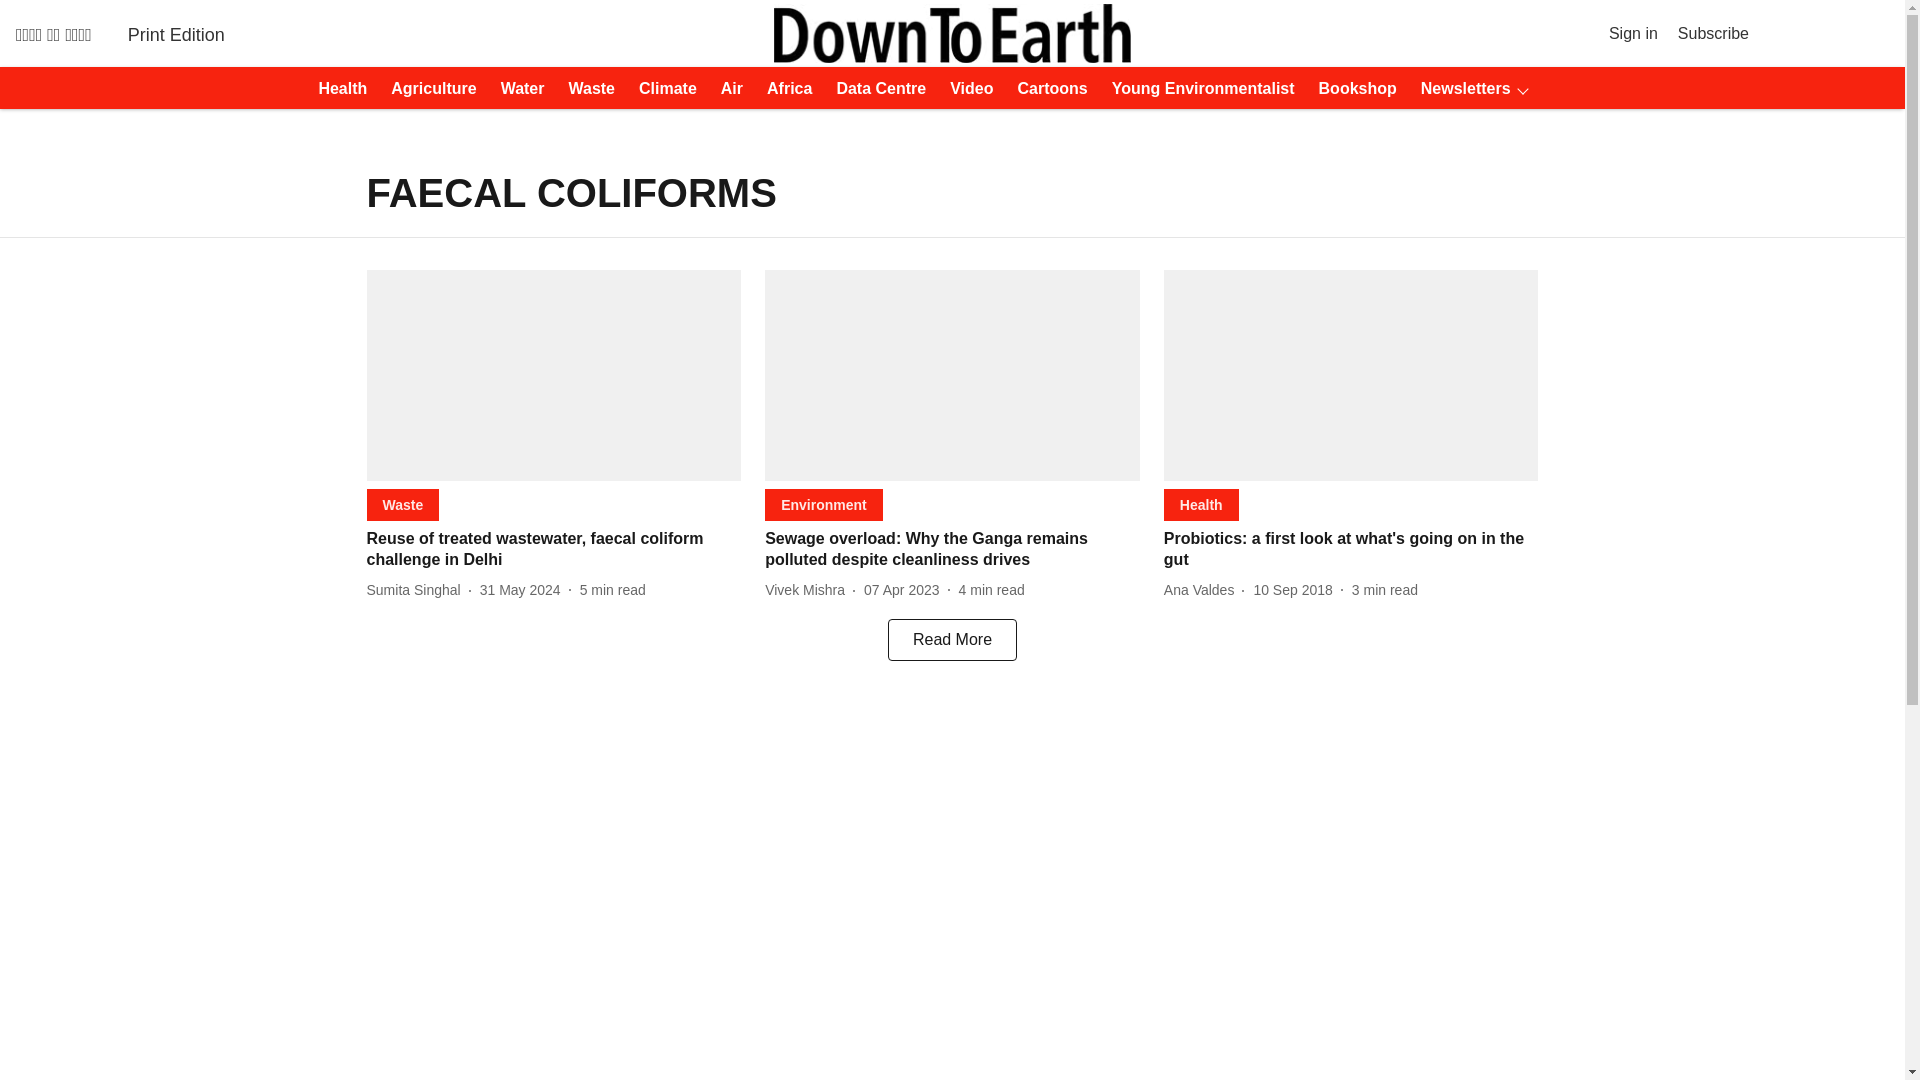 The height and width of the screenshot is (1080, 1920). What do you see at coordinates (808, 590) in the screenshot?
I see `Vivek Mishra` at bounding box center [808, 590].